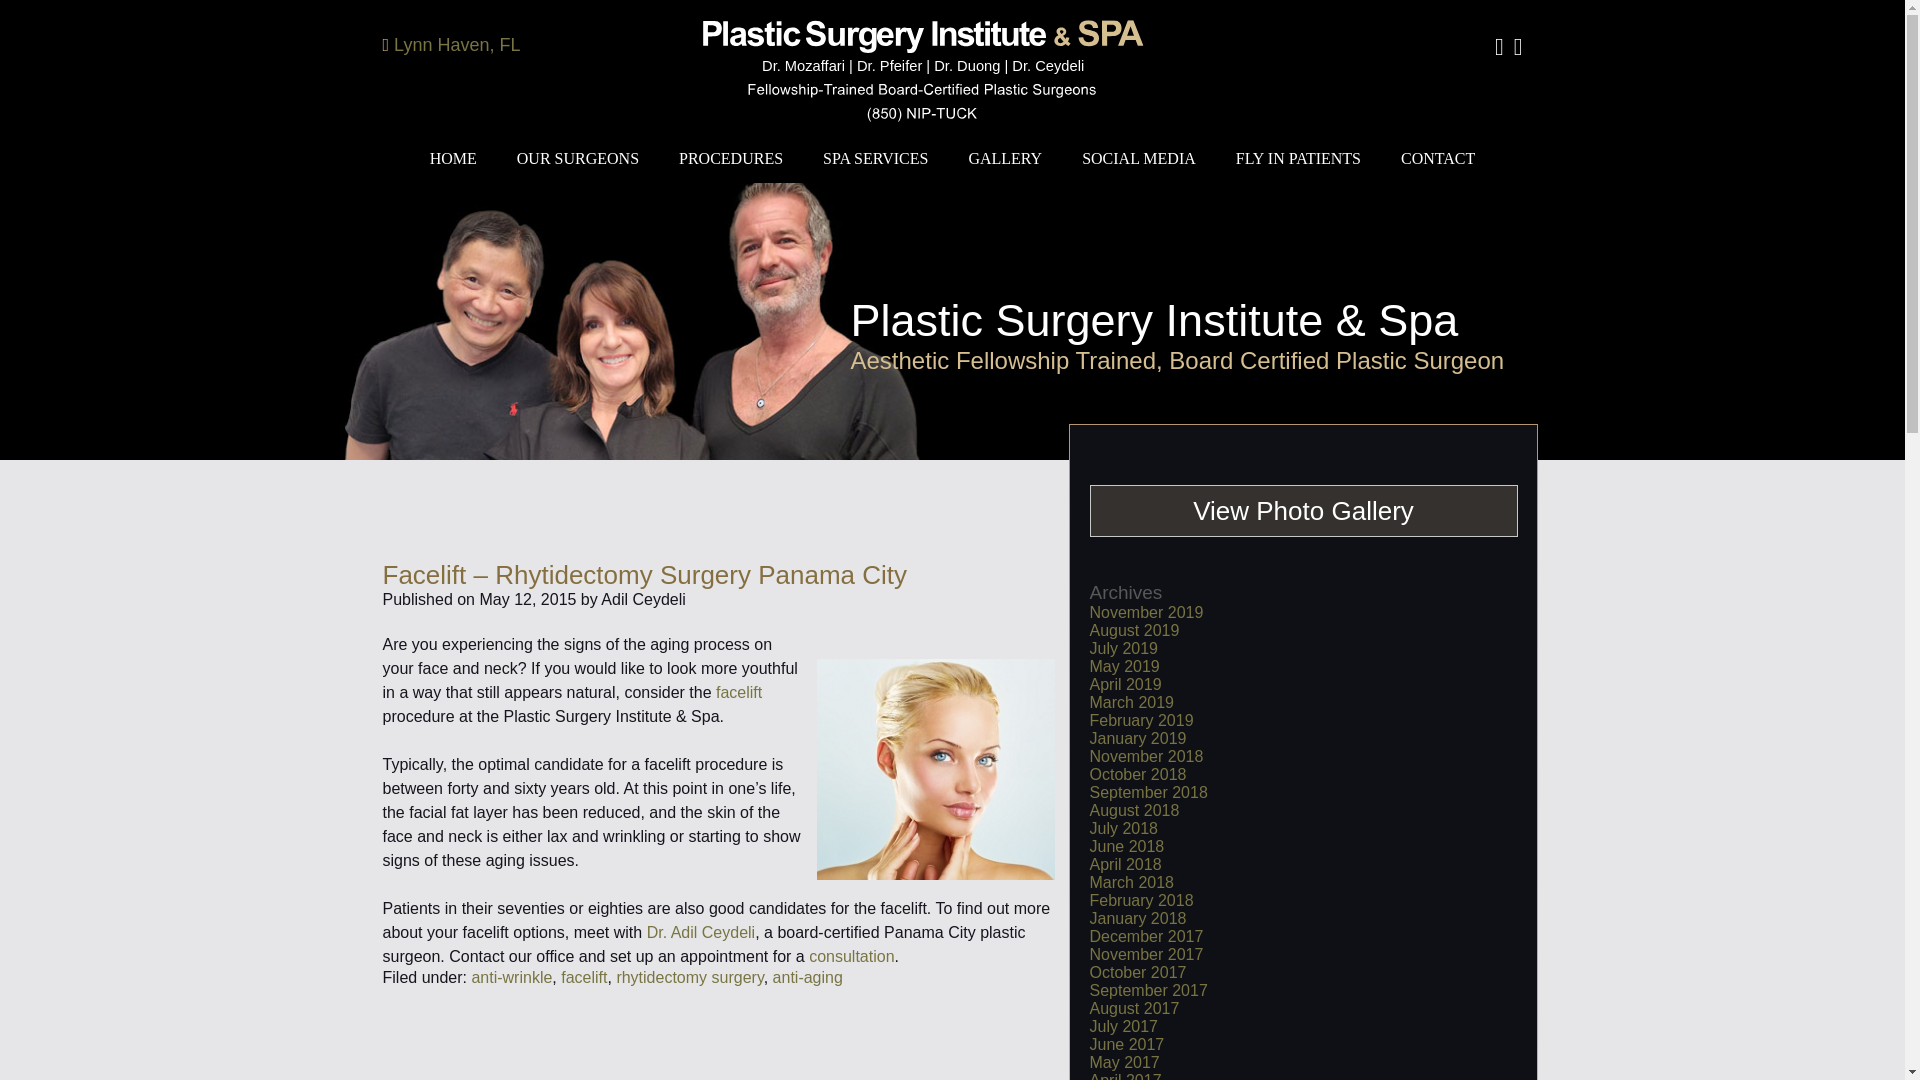 The image size is (1920, 1080). I want to click on Facelift, so click(739, 692).